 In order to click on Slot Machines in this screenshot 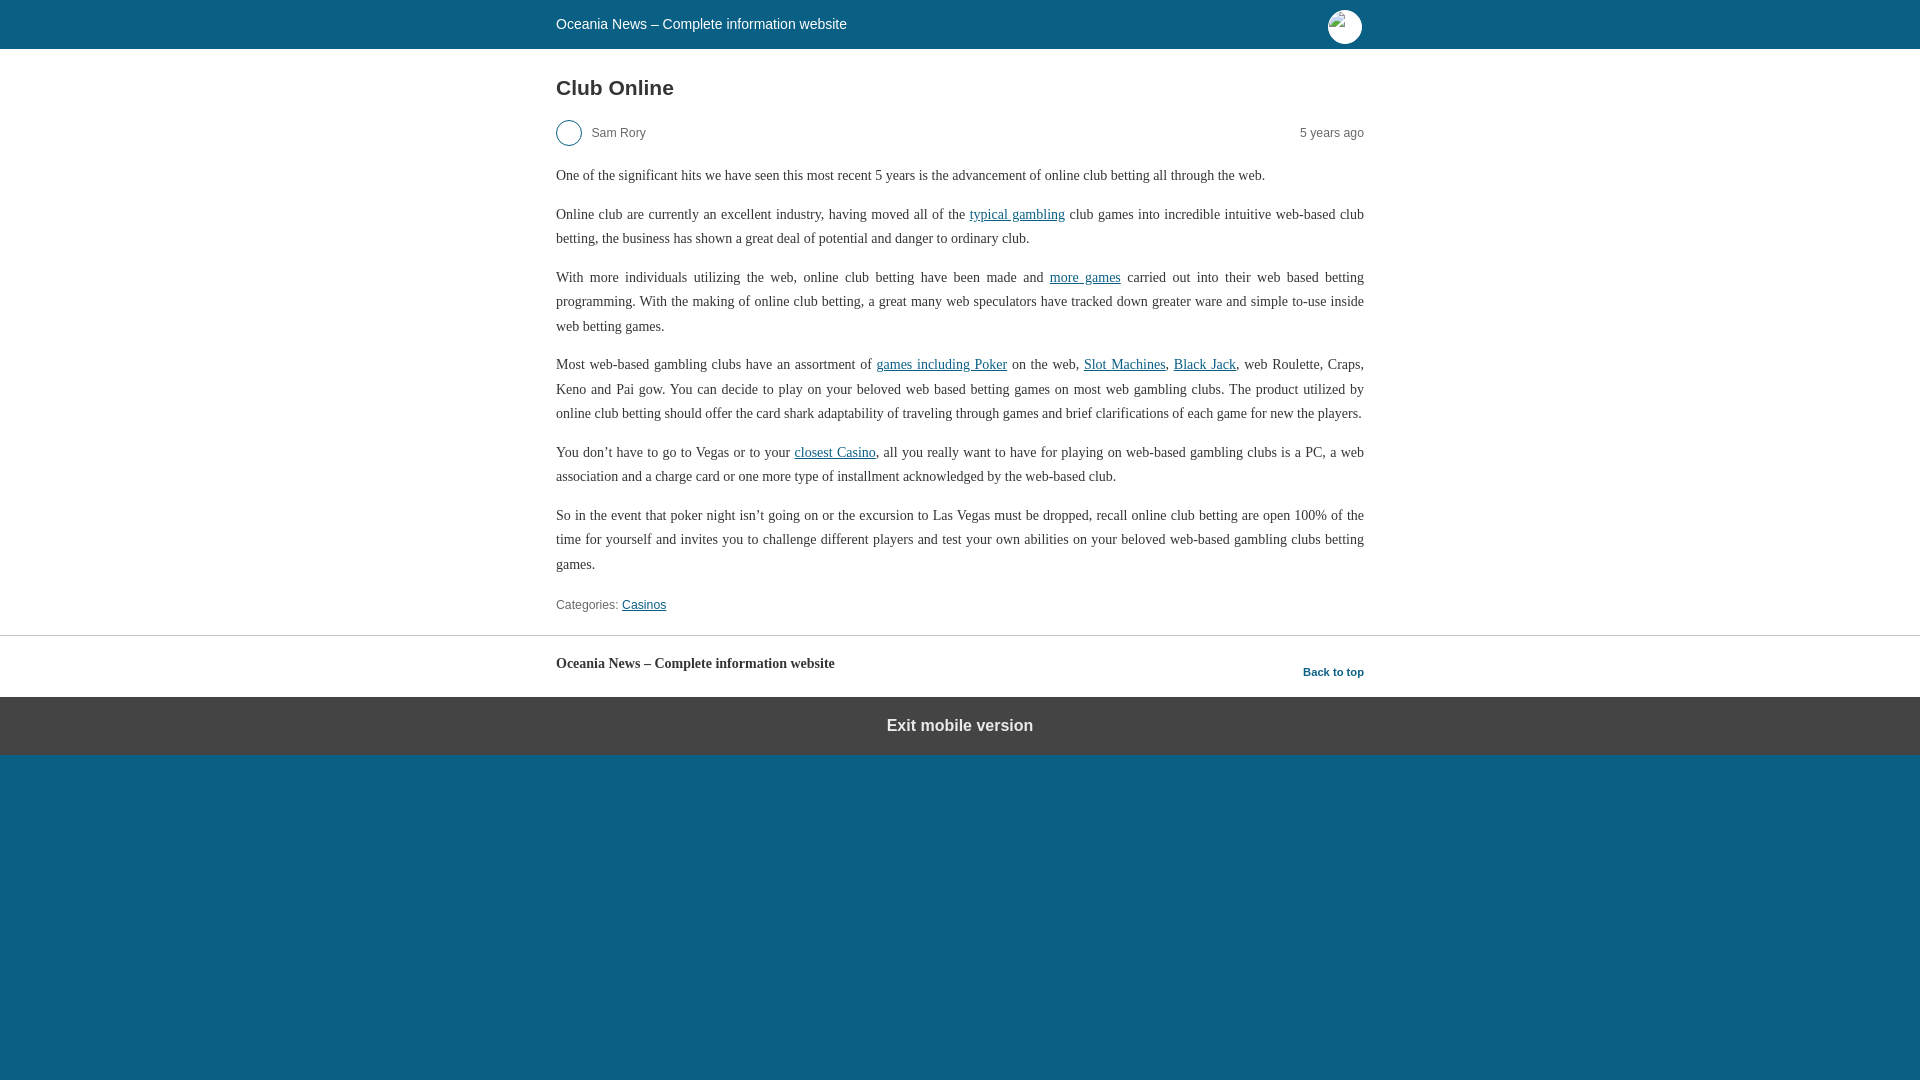, I will do `click(1124, 364)`.